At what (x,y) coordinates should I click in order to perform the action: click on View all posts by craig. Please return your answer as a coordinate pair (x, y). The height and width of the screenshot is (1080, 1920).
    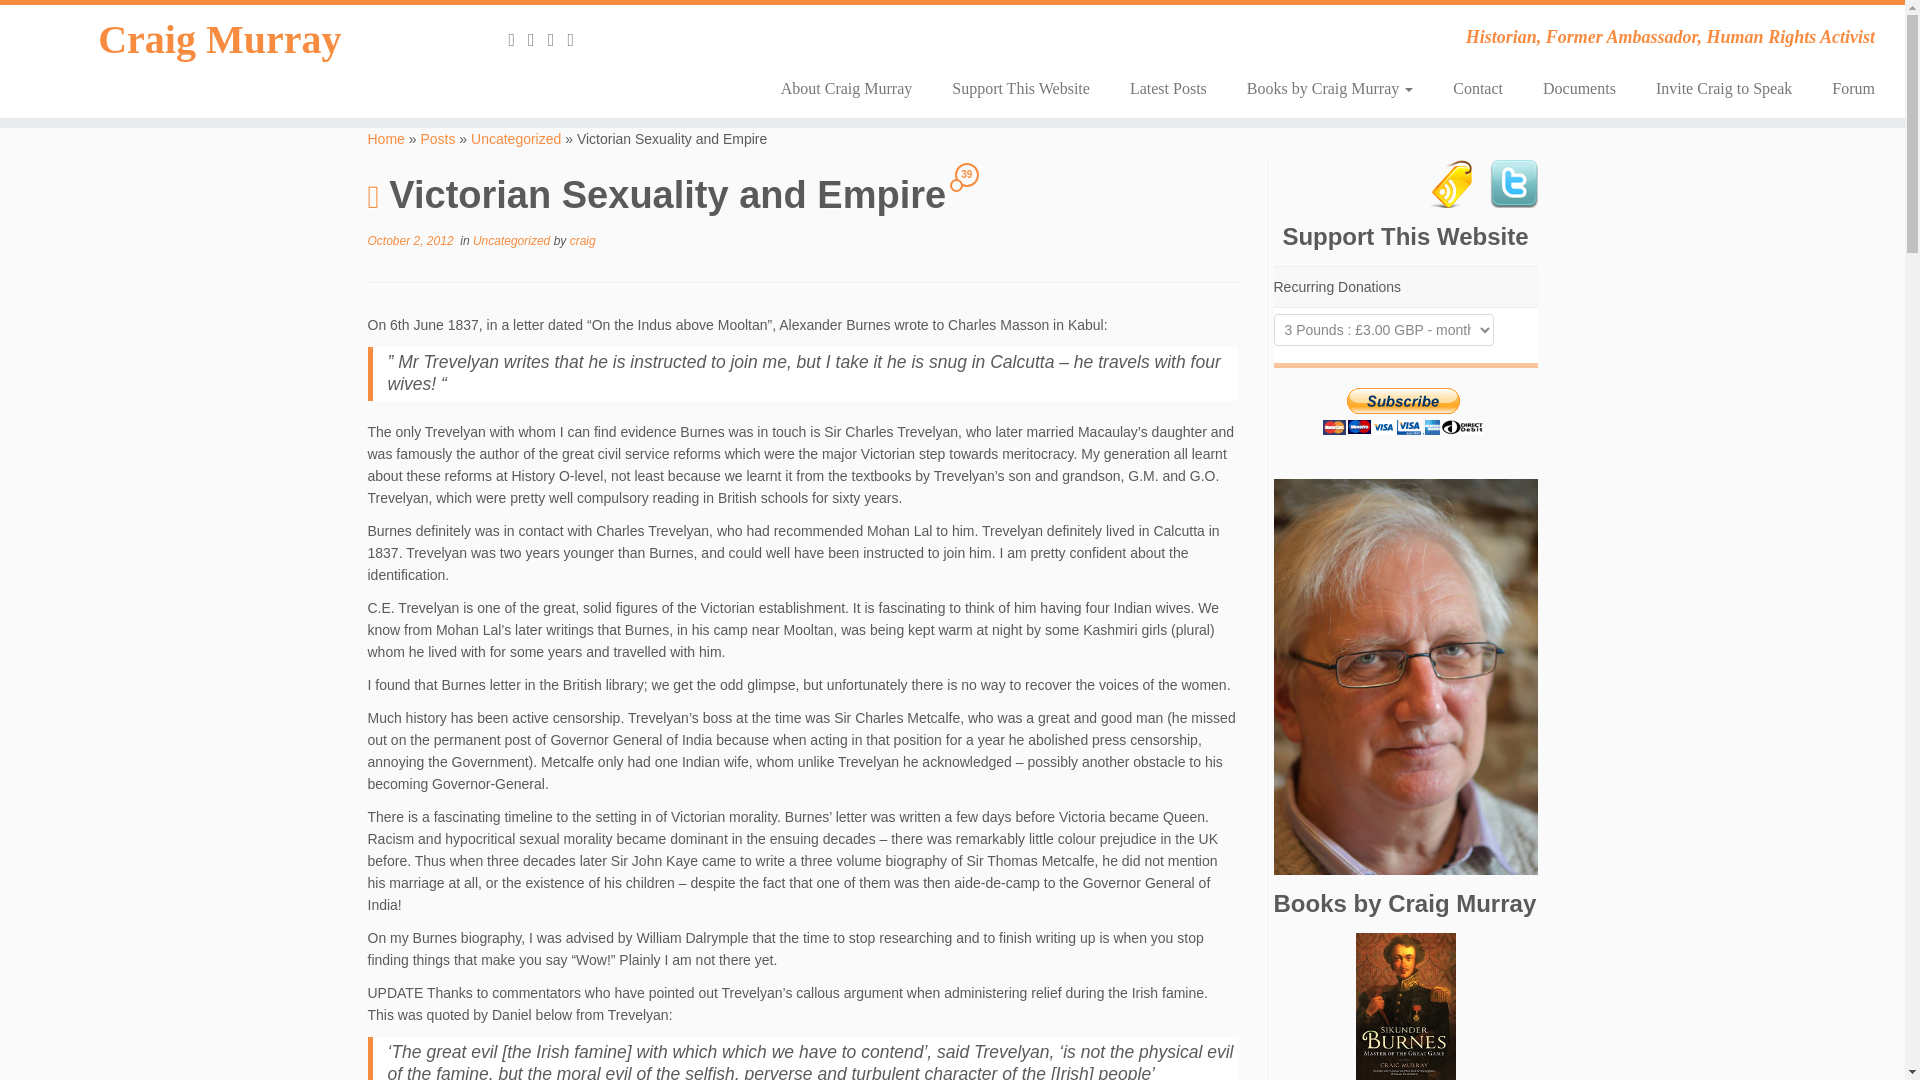
    Looking at the image, I should click on (582, 241).